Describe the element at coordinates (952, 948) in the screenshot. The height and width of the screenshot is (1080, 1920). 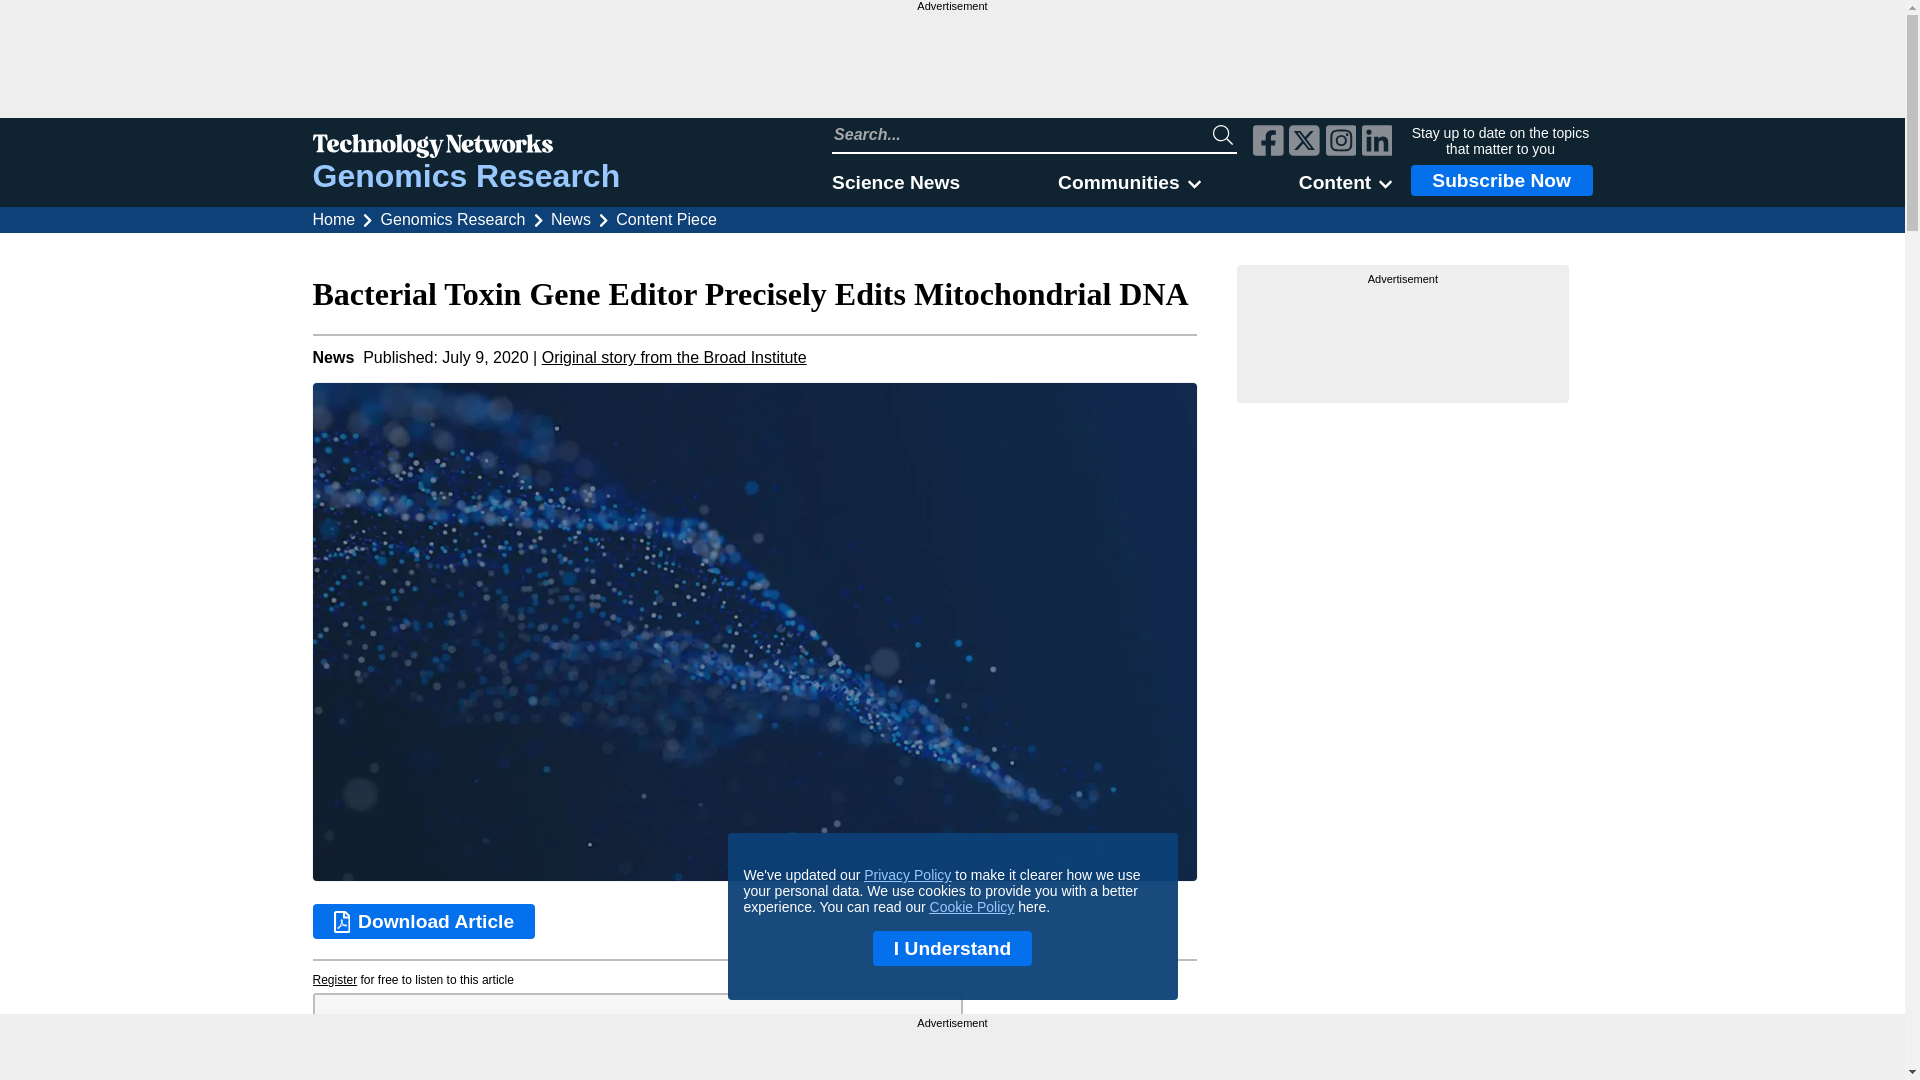
I see `I Understand` at that location.